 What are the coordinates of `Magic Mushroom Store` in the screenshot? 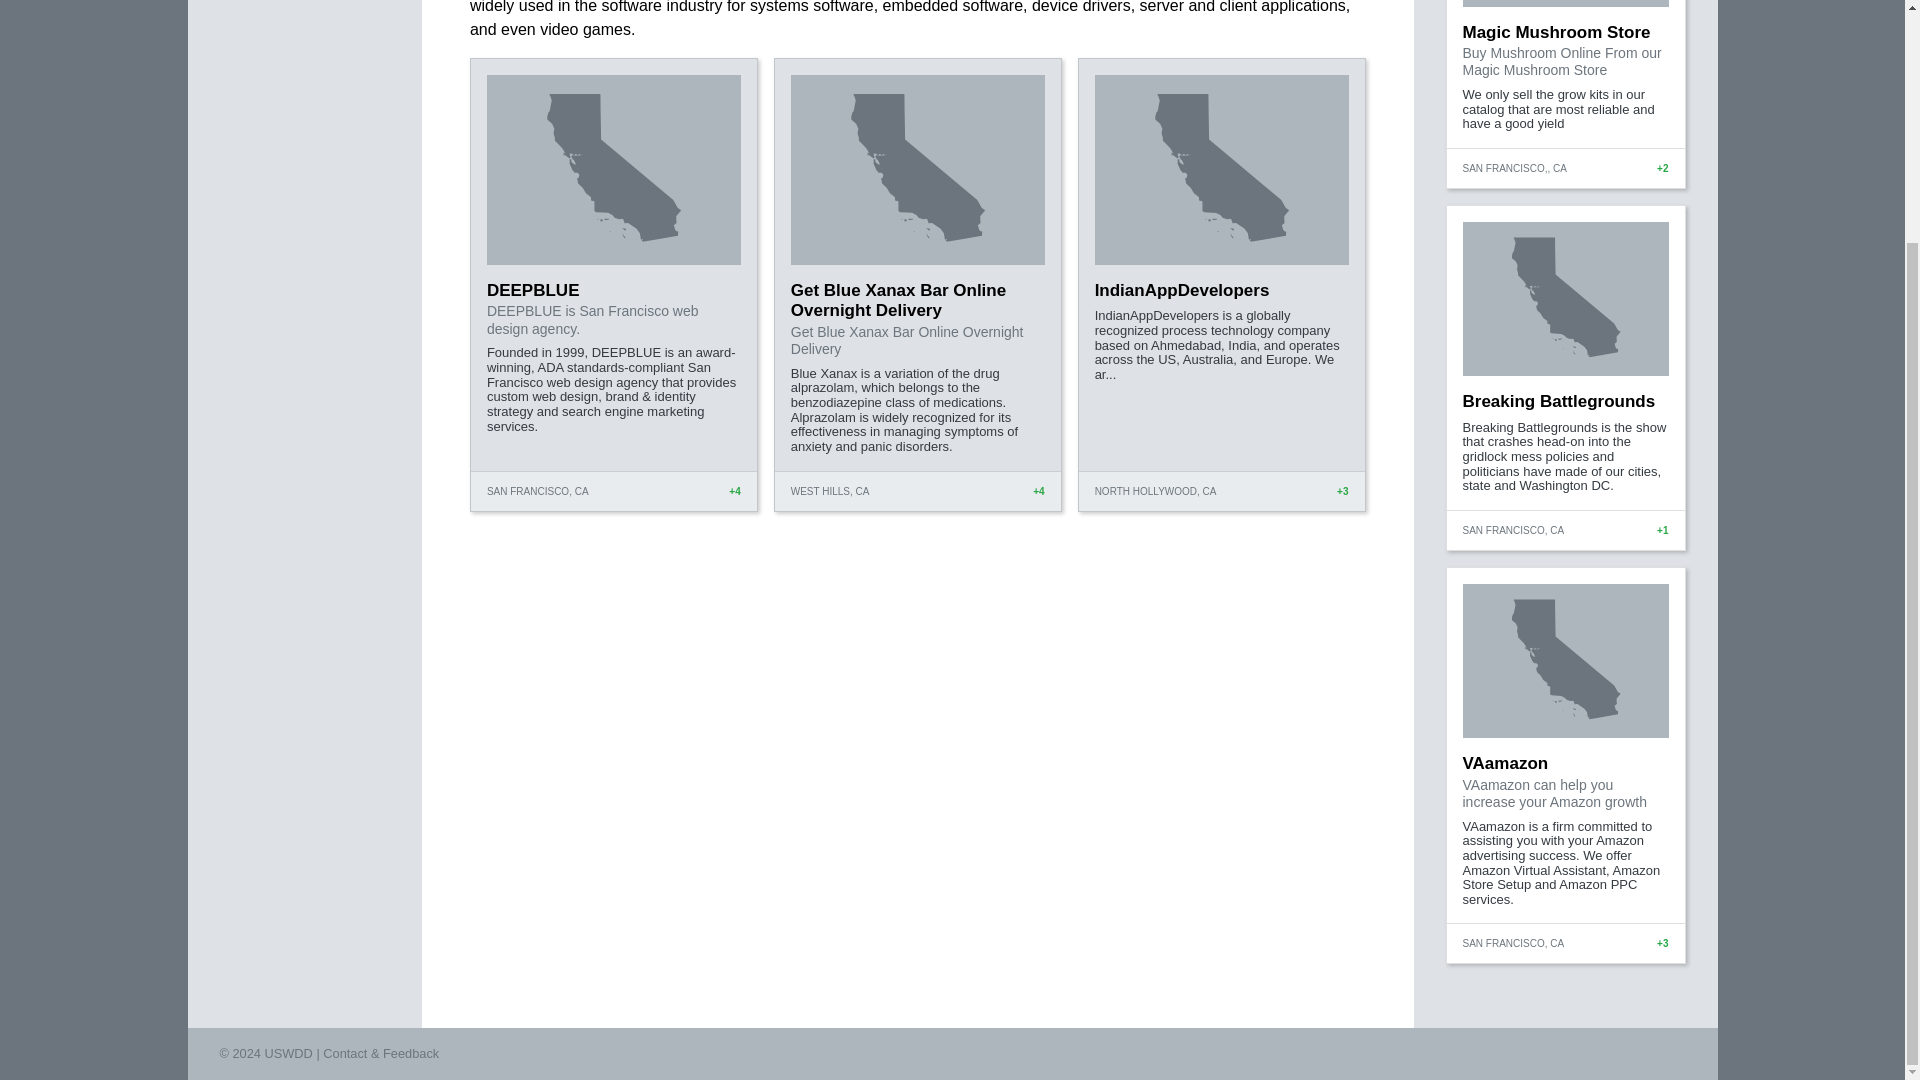 It's located at (1555, 32).